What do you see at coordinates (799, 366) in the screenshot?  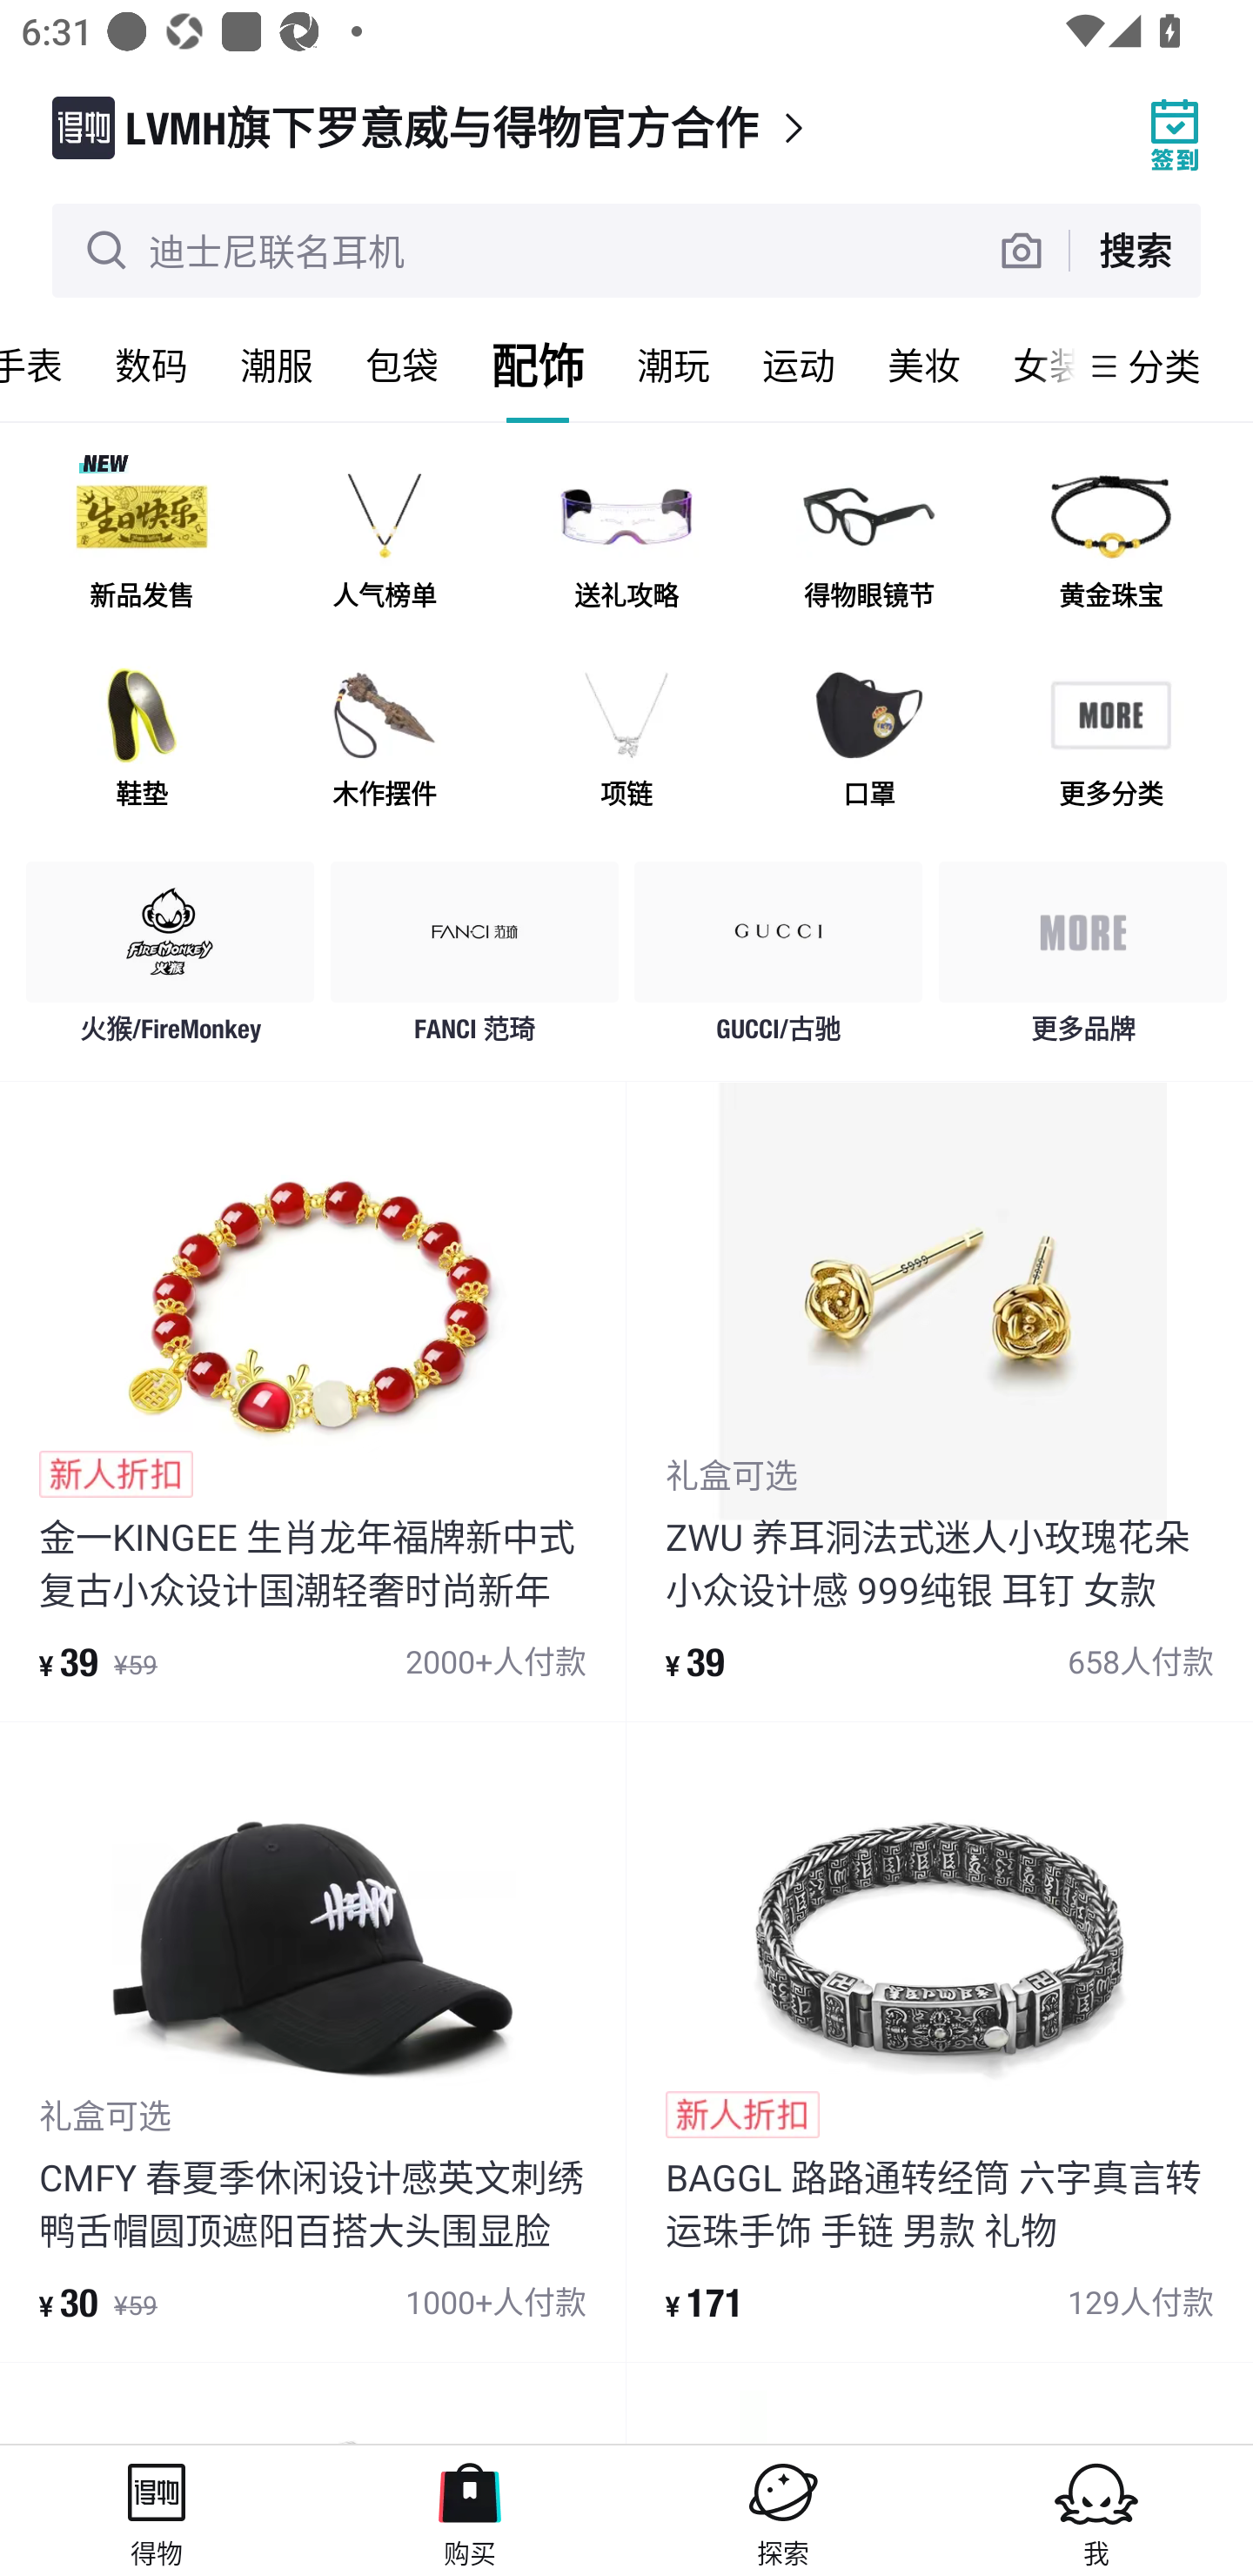 I see `运动` at bounding box center [799, 366].